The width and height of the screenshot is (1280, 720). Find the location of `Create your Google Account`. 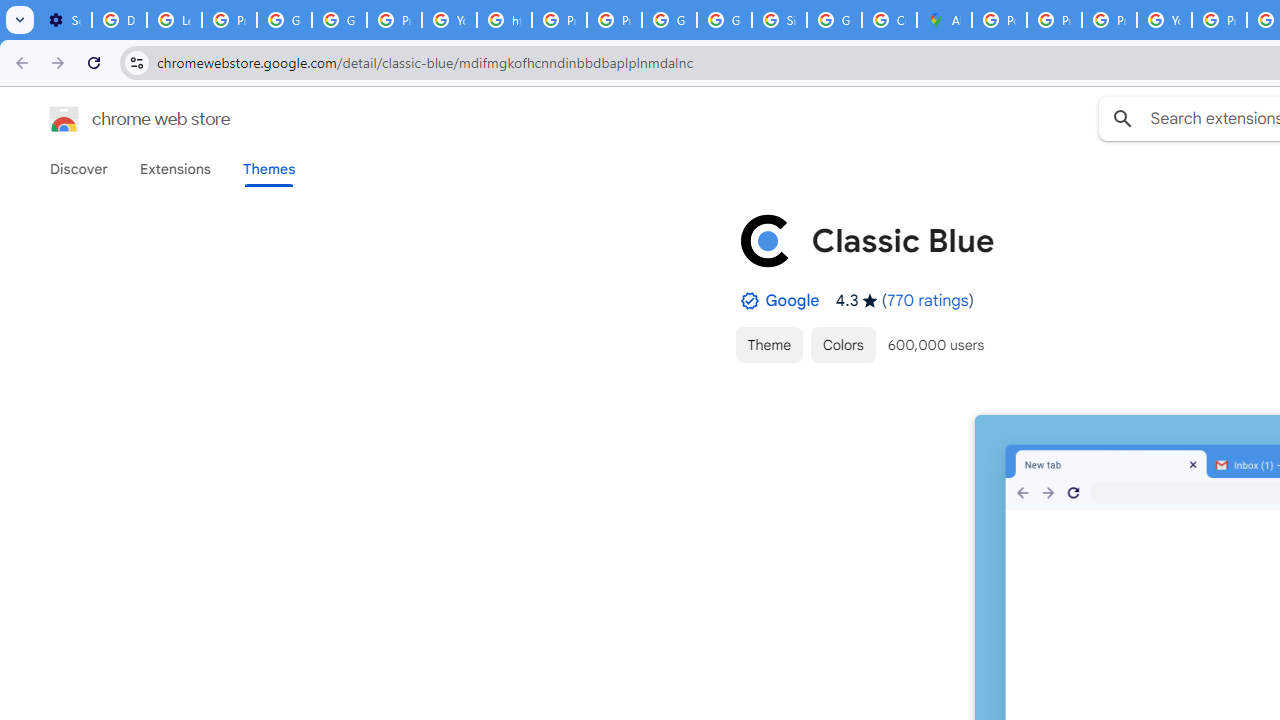

Create your Google Account is located at coordinates (888, 20).